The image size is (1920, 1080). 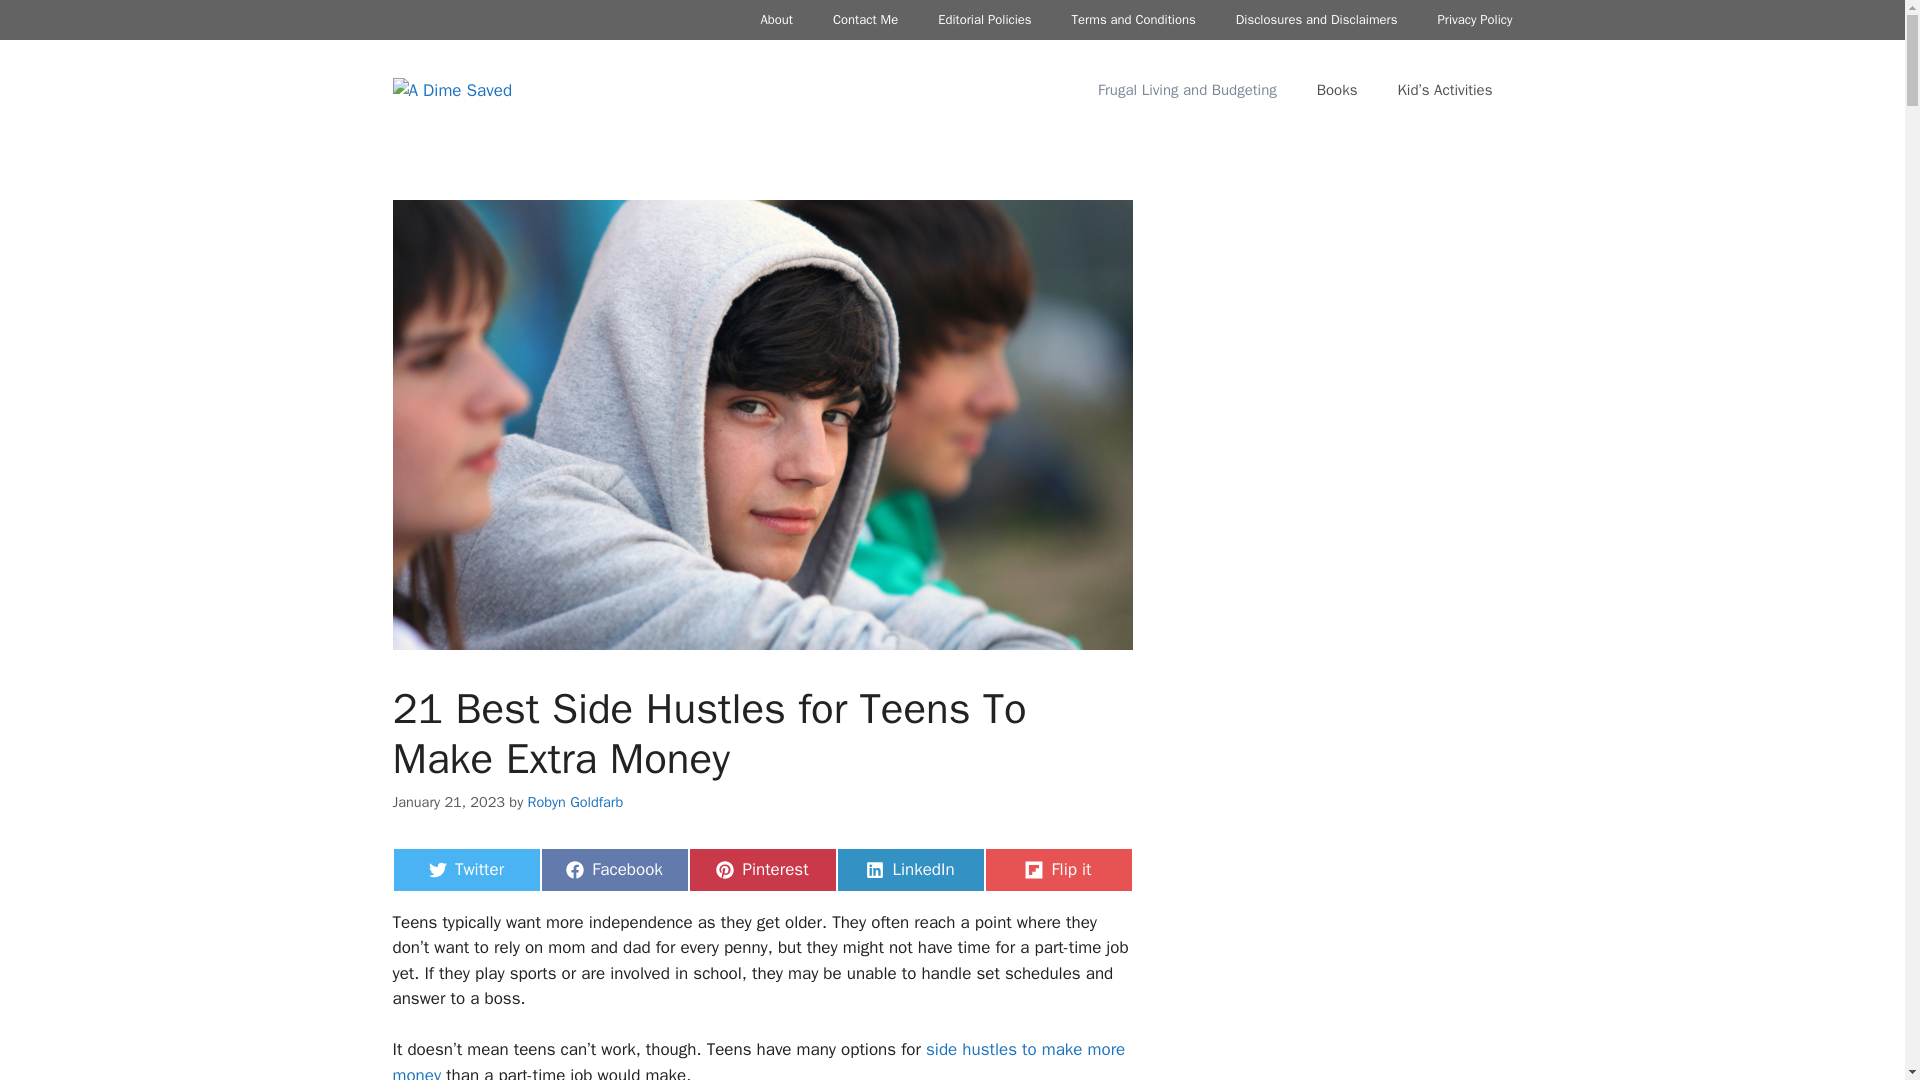 I want to click on Contact Me, so click(x=1316, y=20).